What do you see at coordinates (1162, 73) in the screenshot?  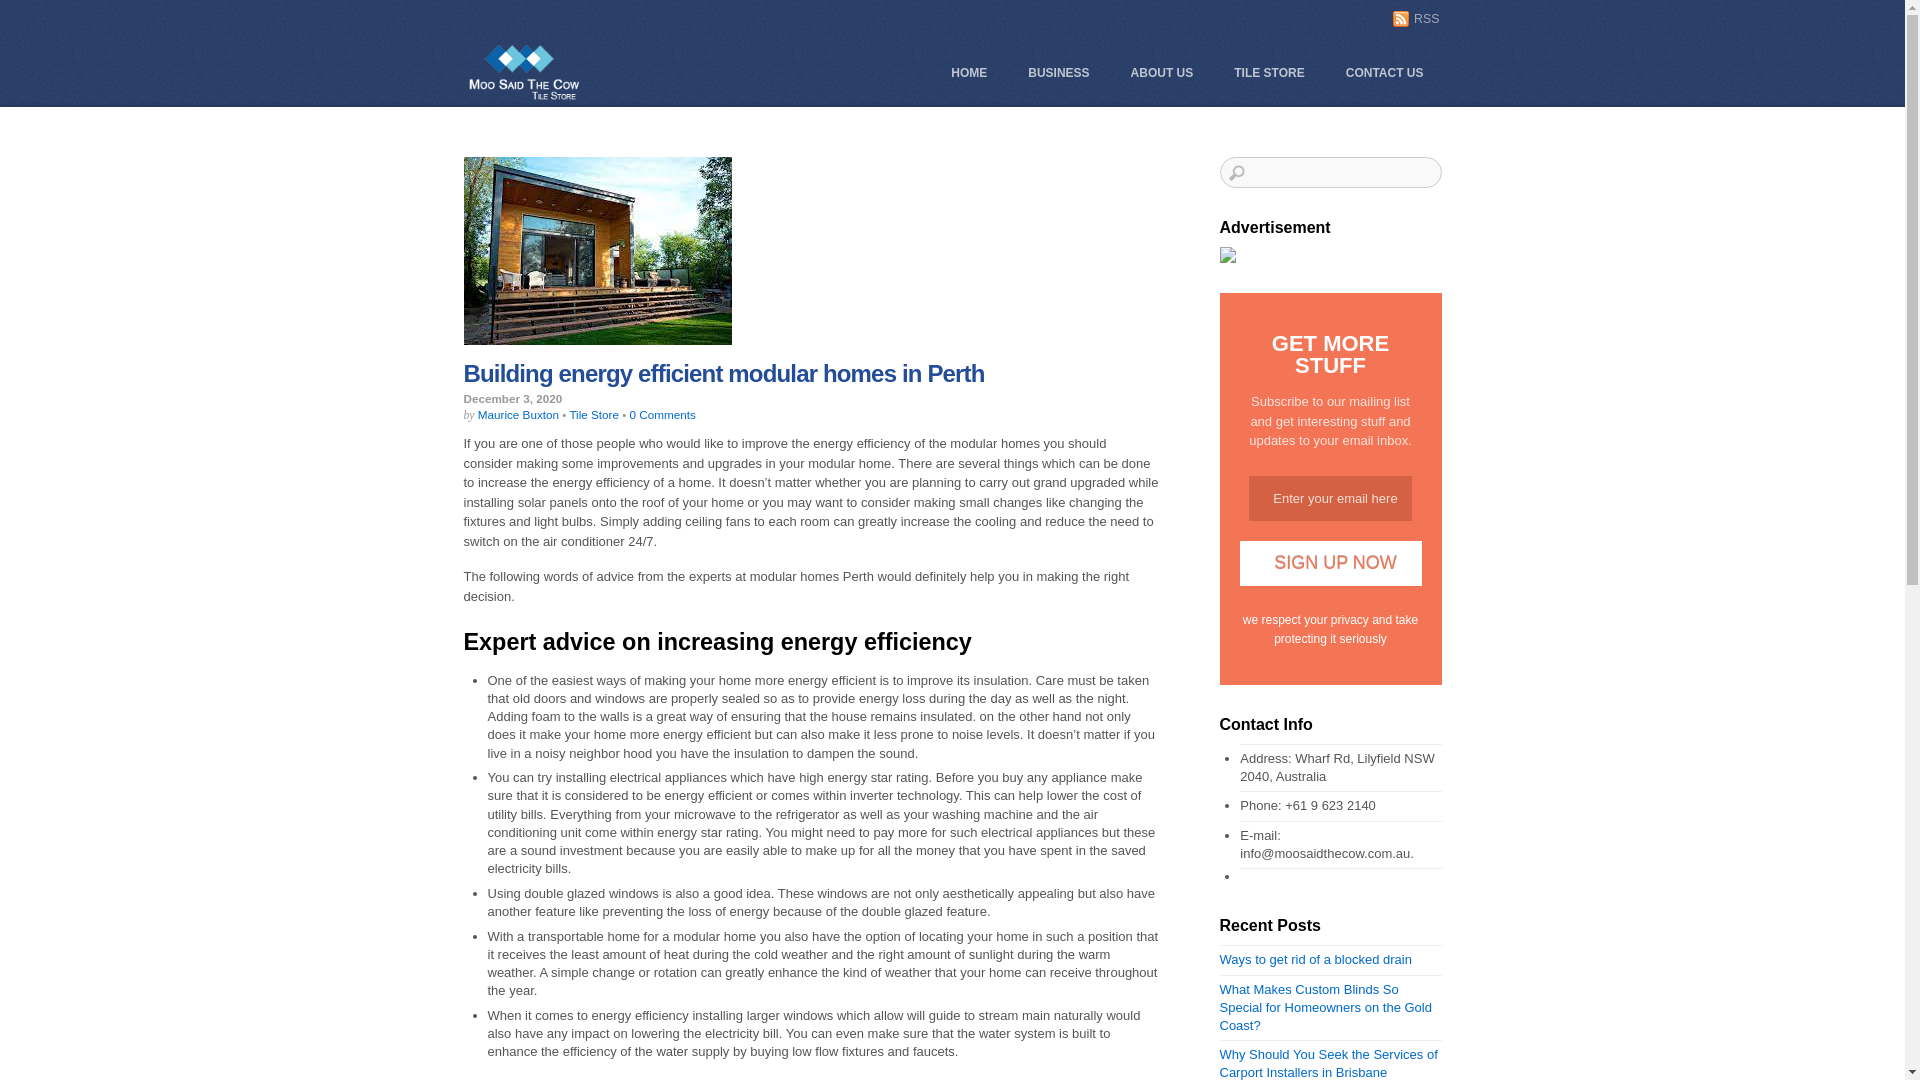 I see `ABOUT US` at bounding box center [1162, 73].